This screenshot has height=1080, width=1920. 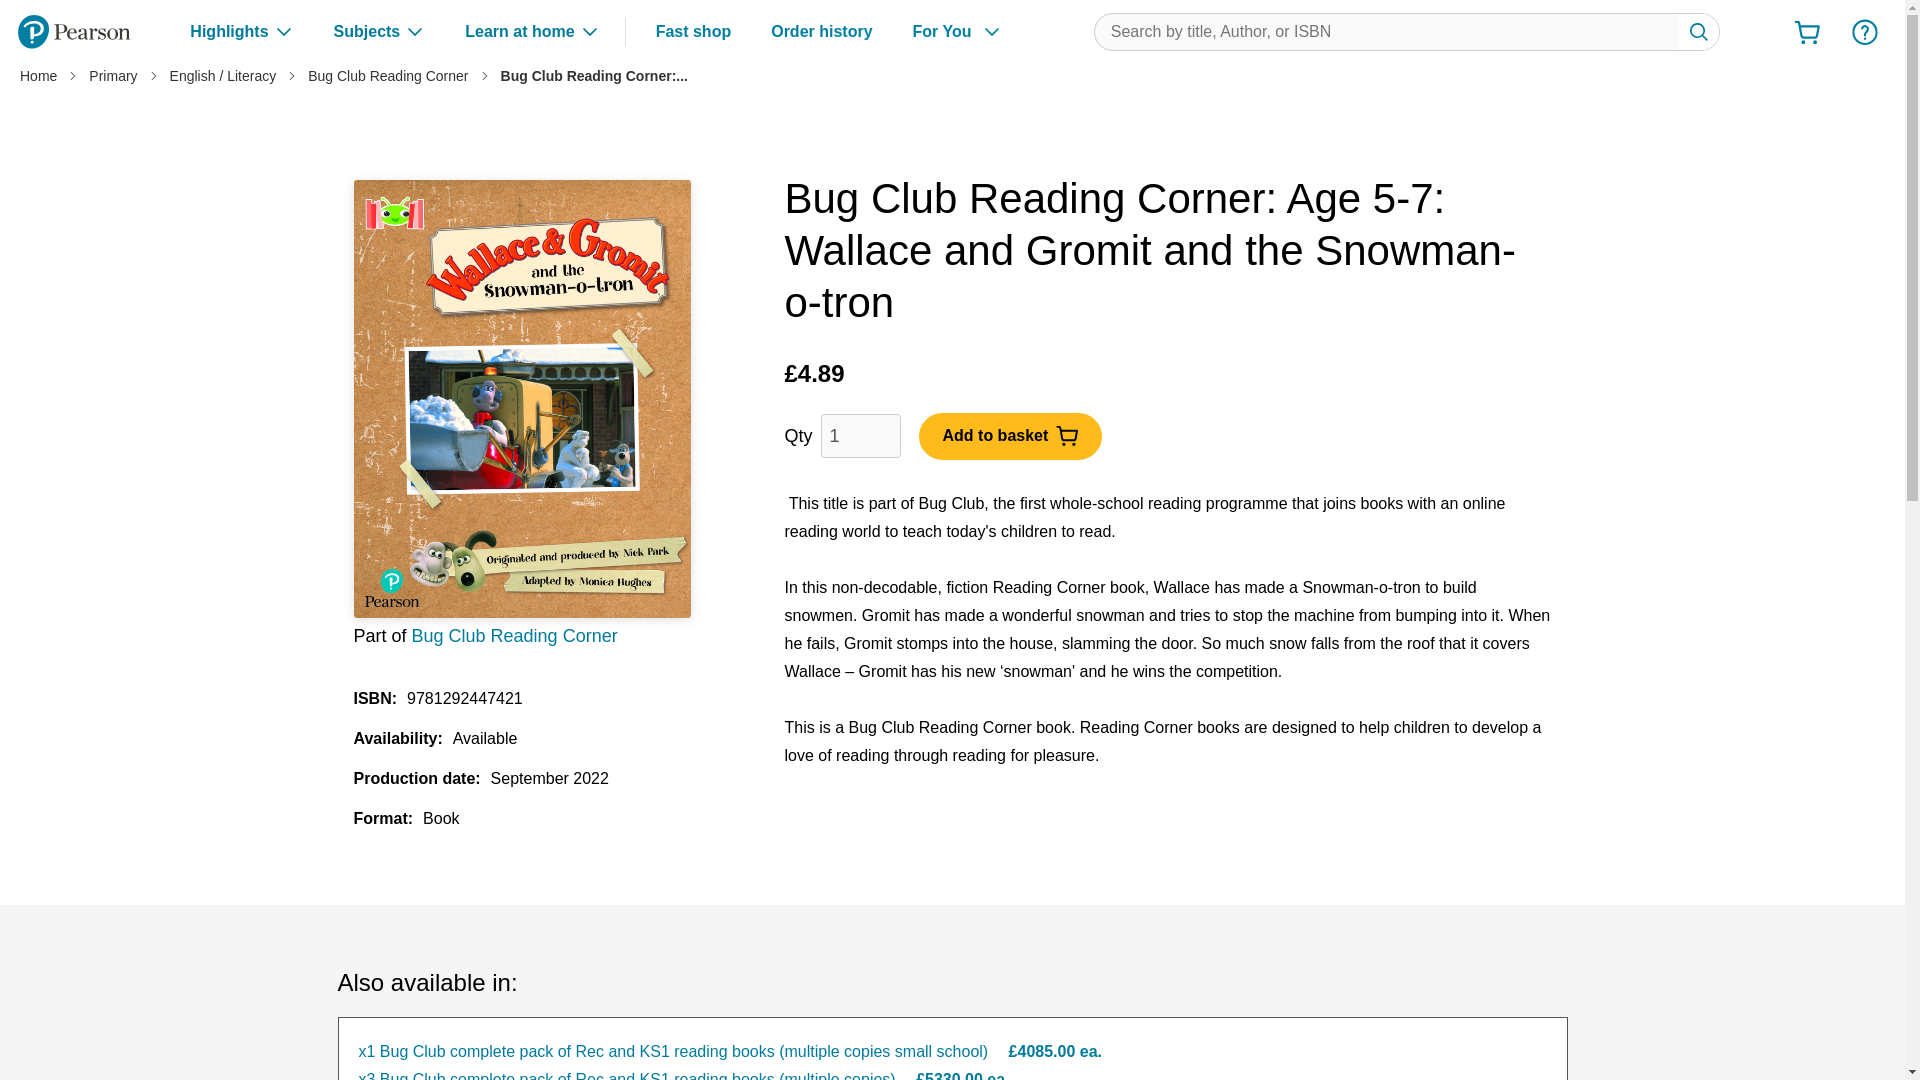 I want to click on Bug Club Reading Corner, so click(x=515, y=636).